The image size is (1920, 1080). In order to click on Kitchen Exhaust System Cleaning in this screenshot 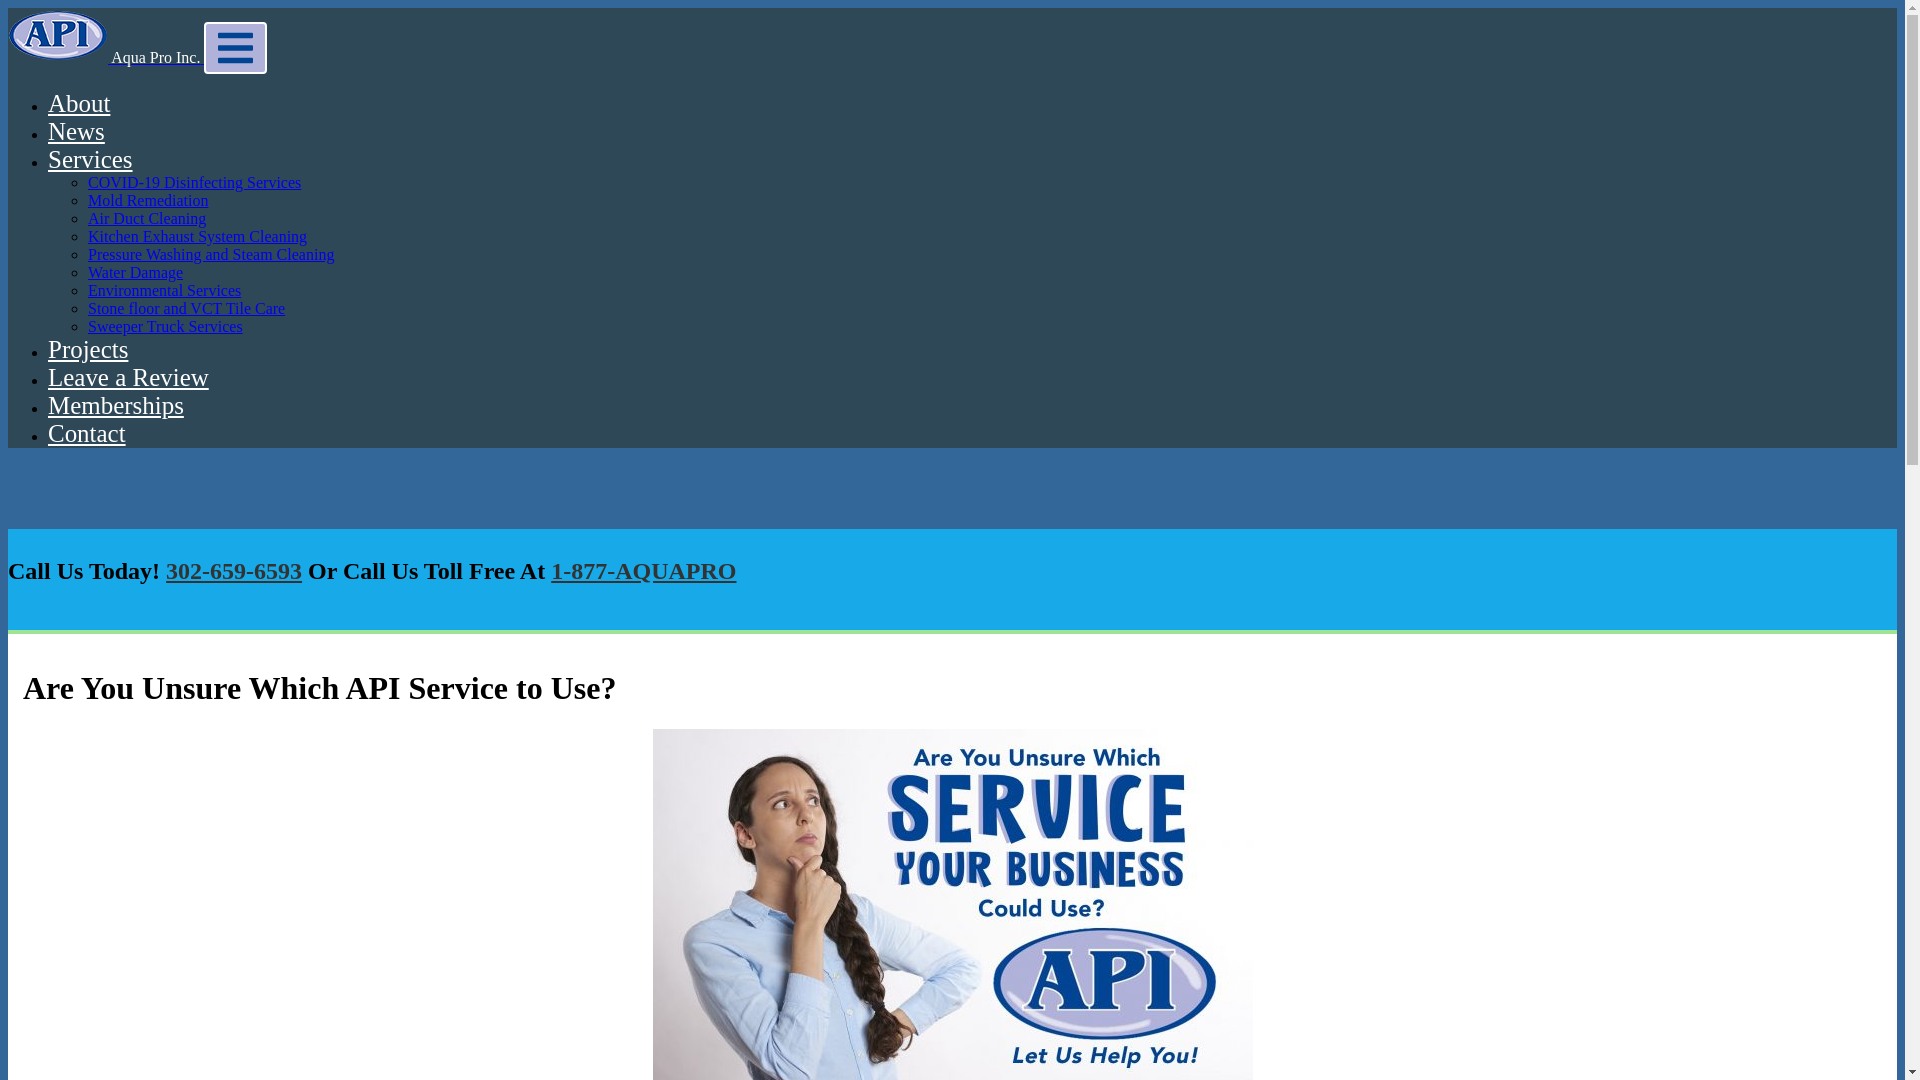, I will do `click(198, 236)`.